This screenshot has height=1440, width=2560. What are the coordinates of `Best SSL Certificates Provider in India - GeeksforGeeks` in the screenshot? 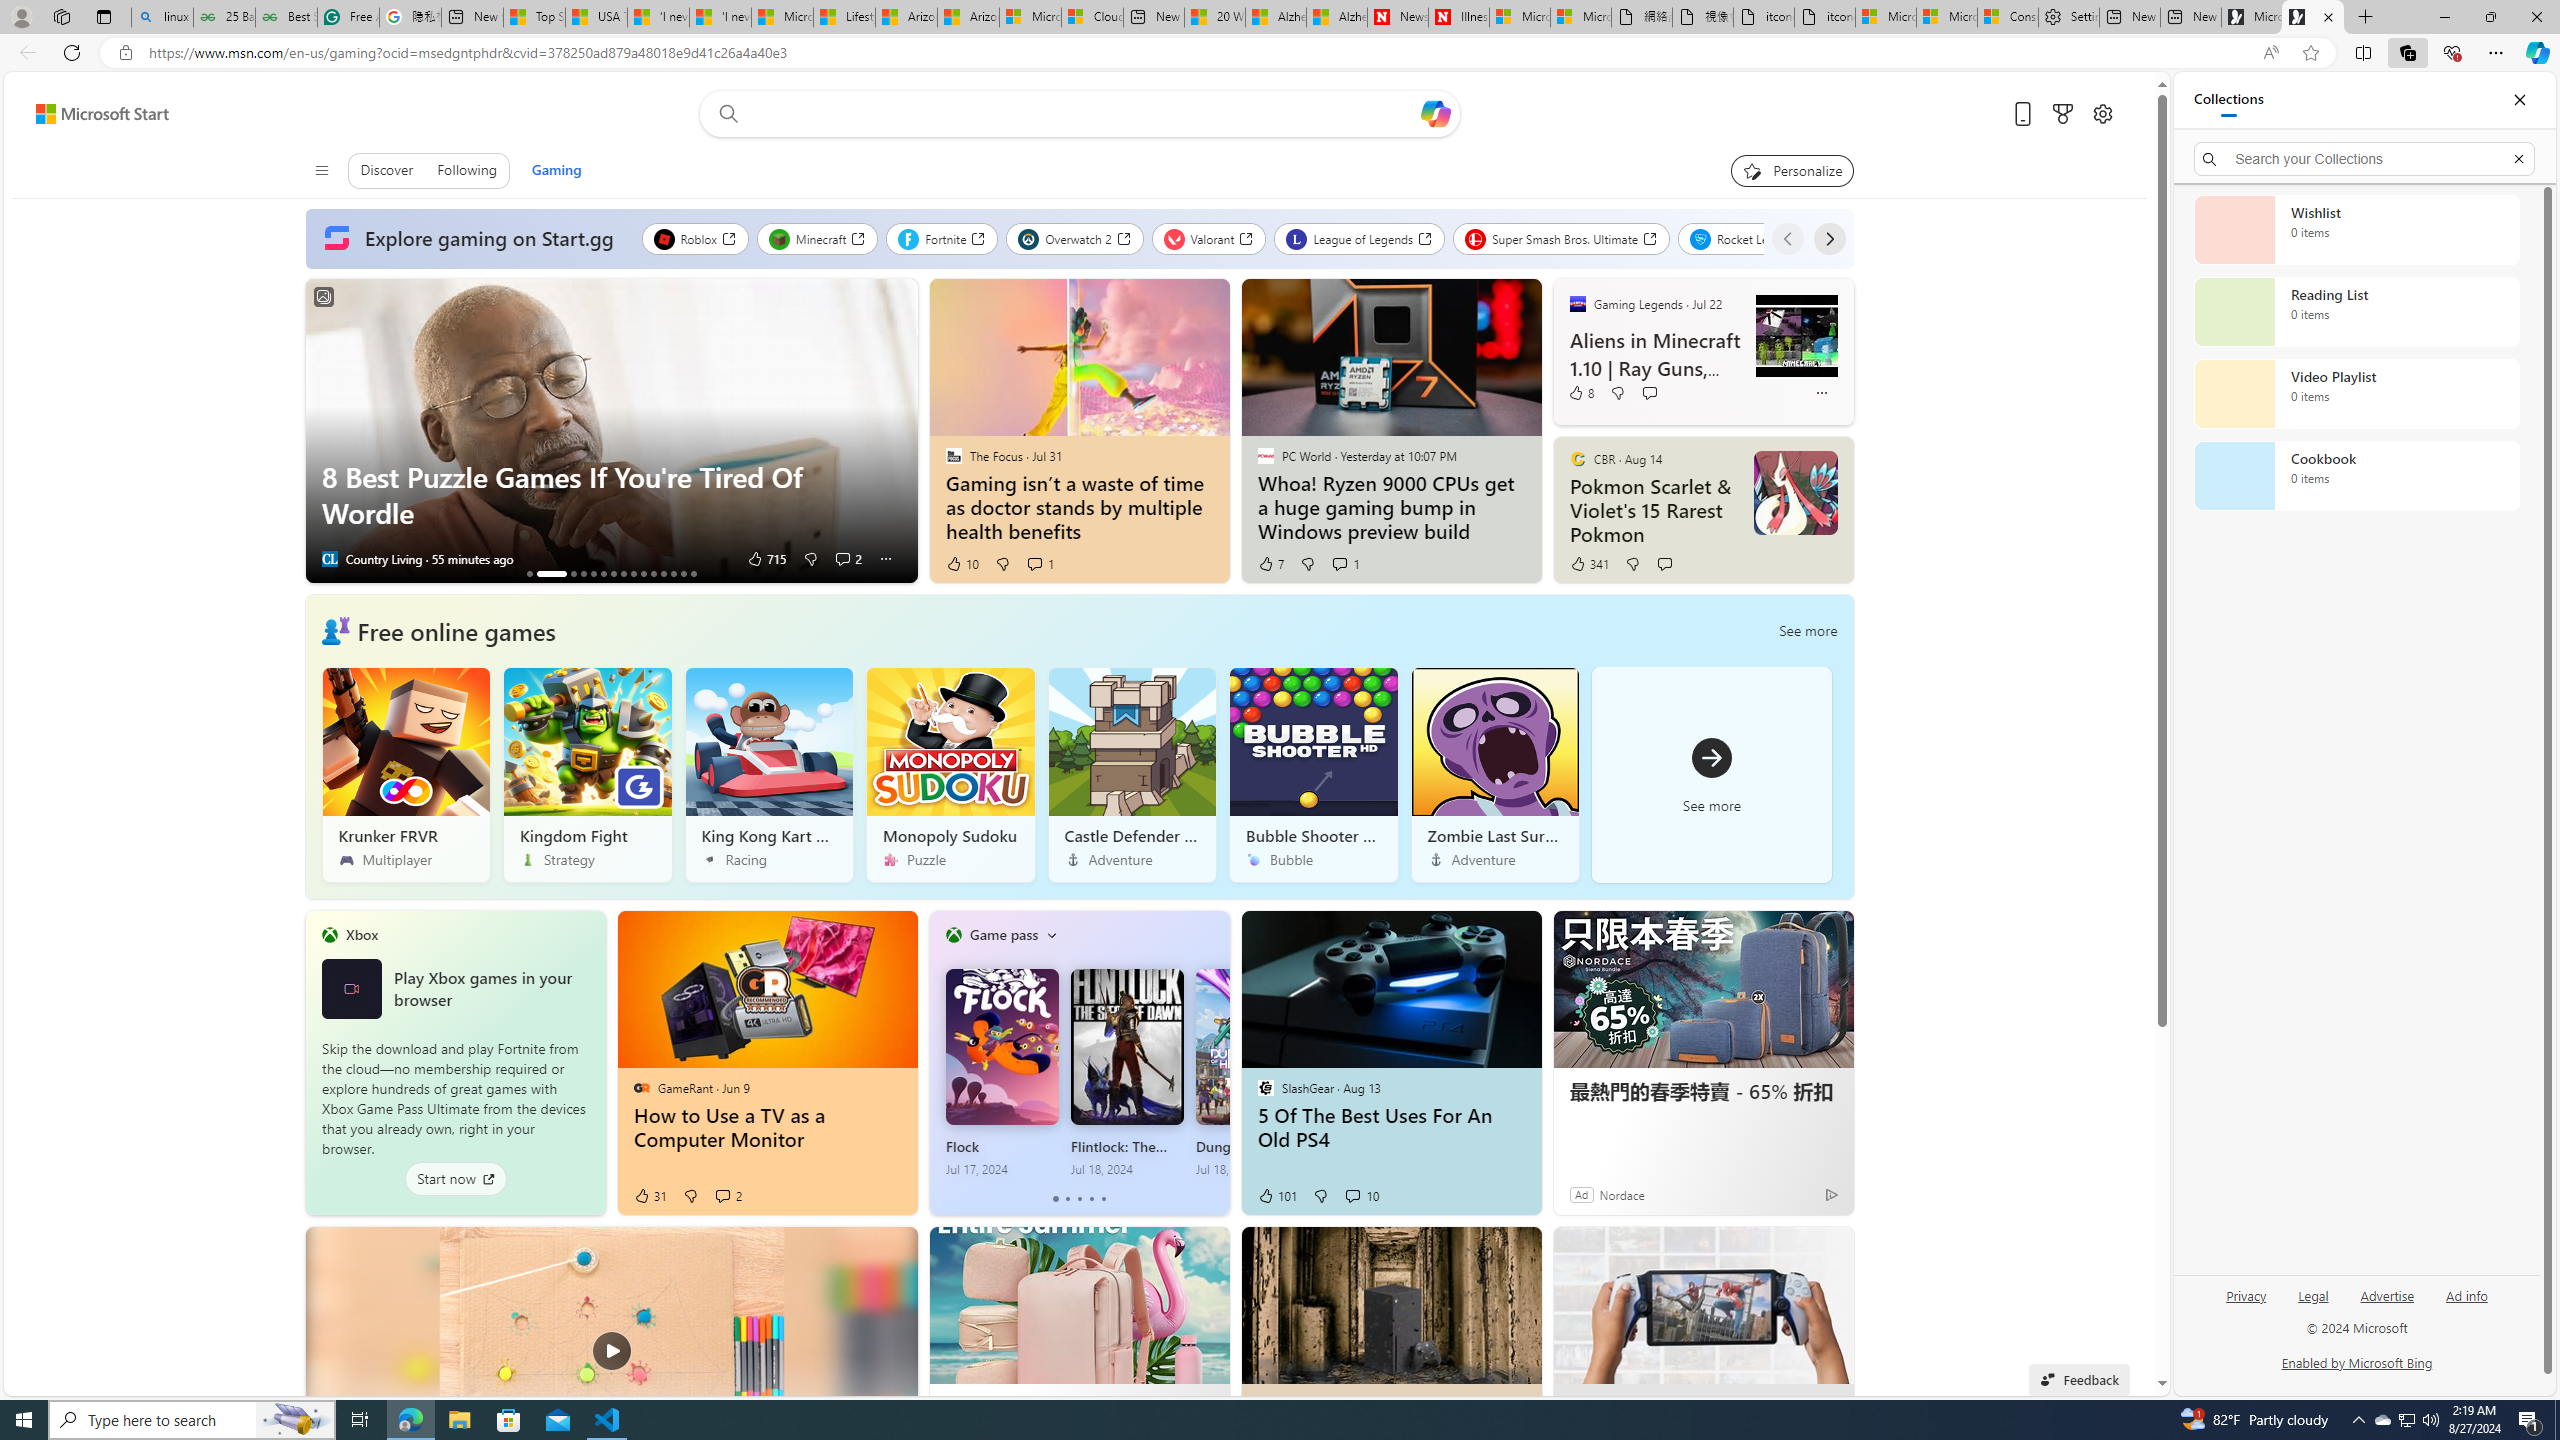 It's located at (285, 17).